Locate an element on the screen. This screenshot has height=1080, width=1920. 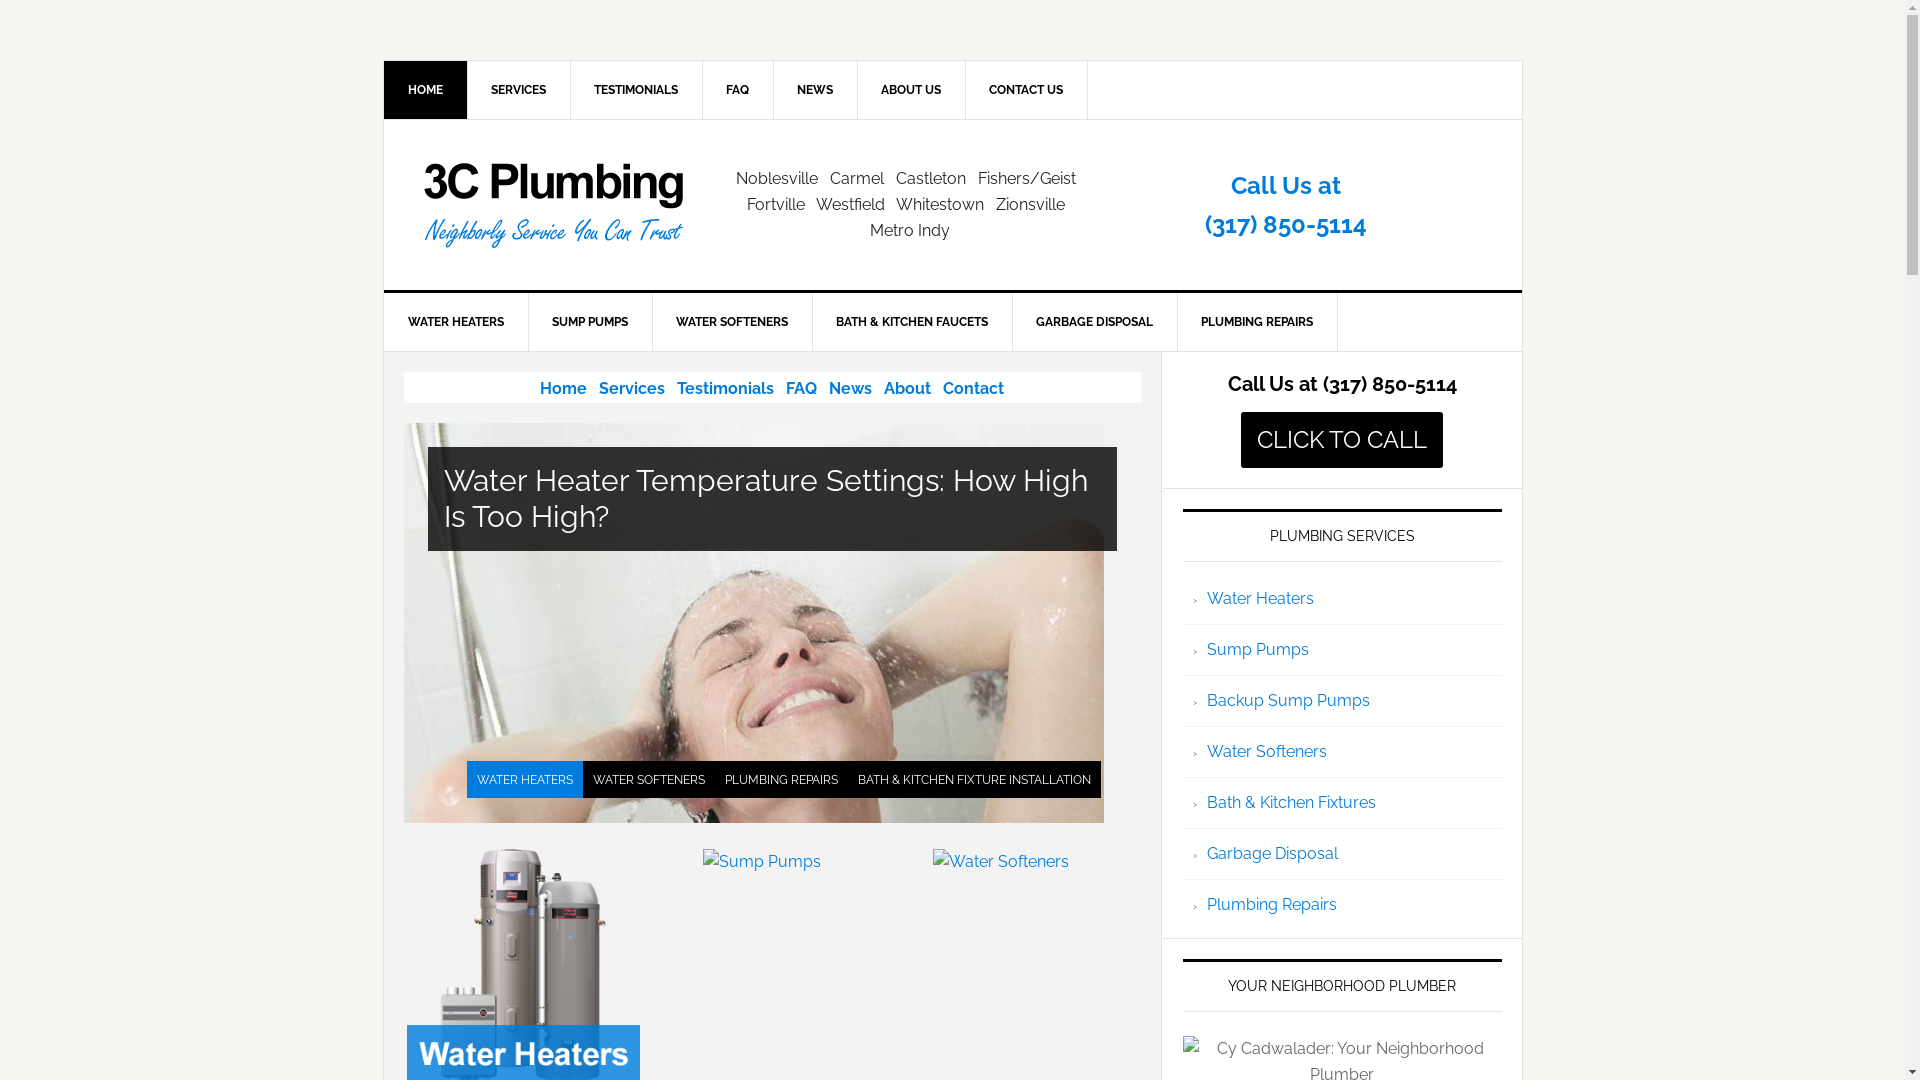
Fortville is located at coordinates (776, 204).